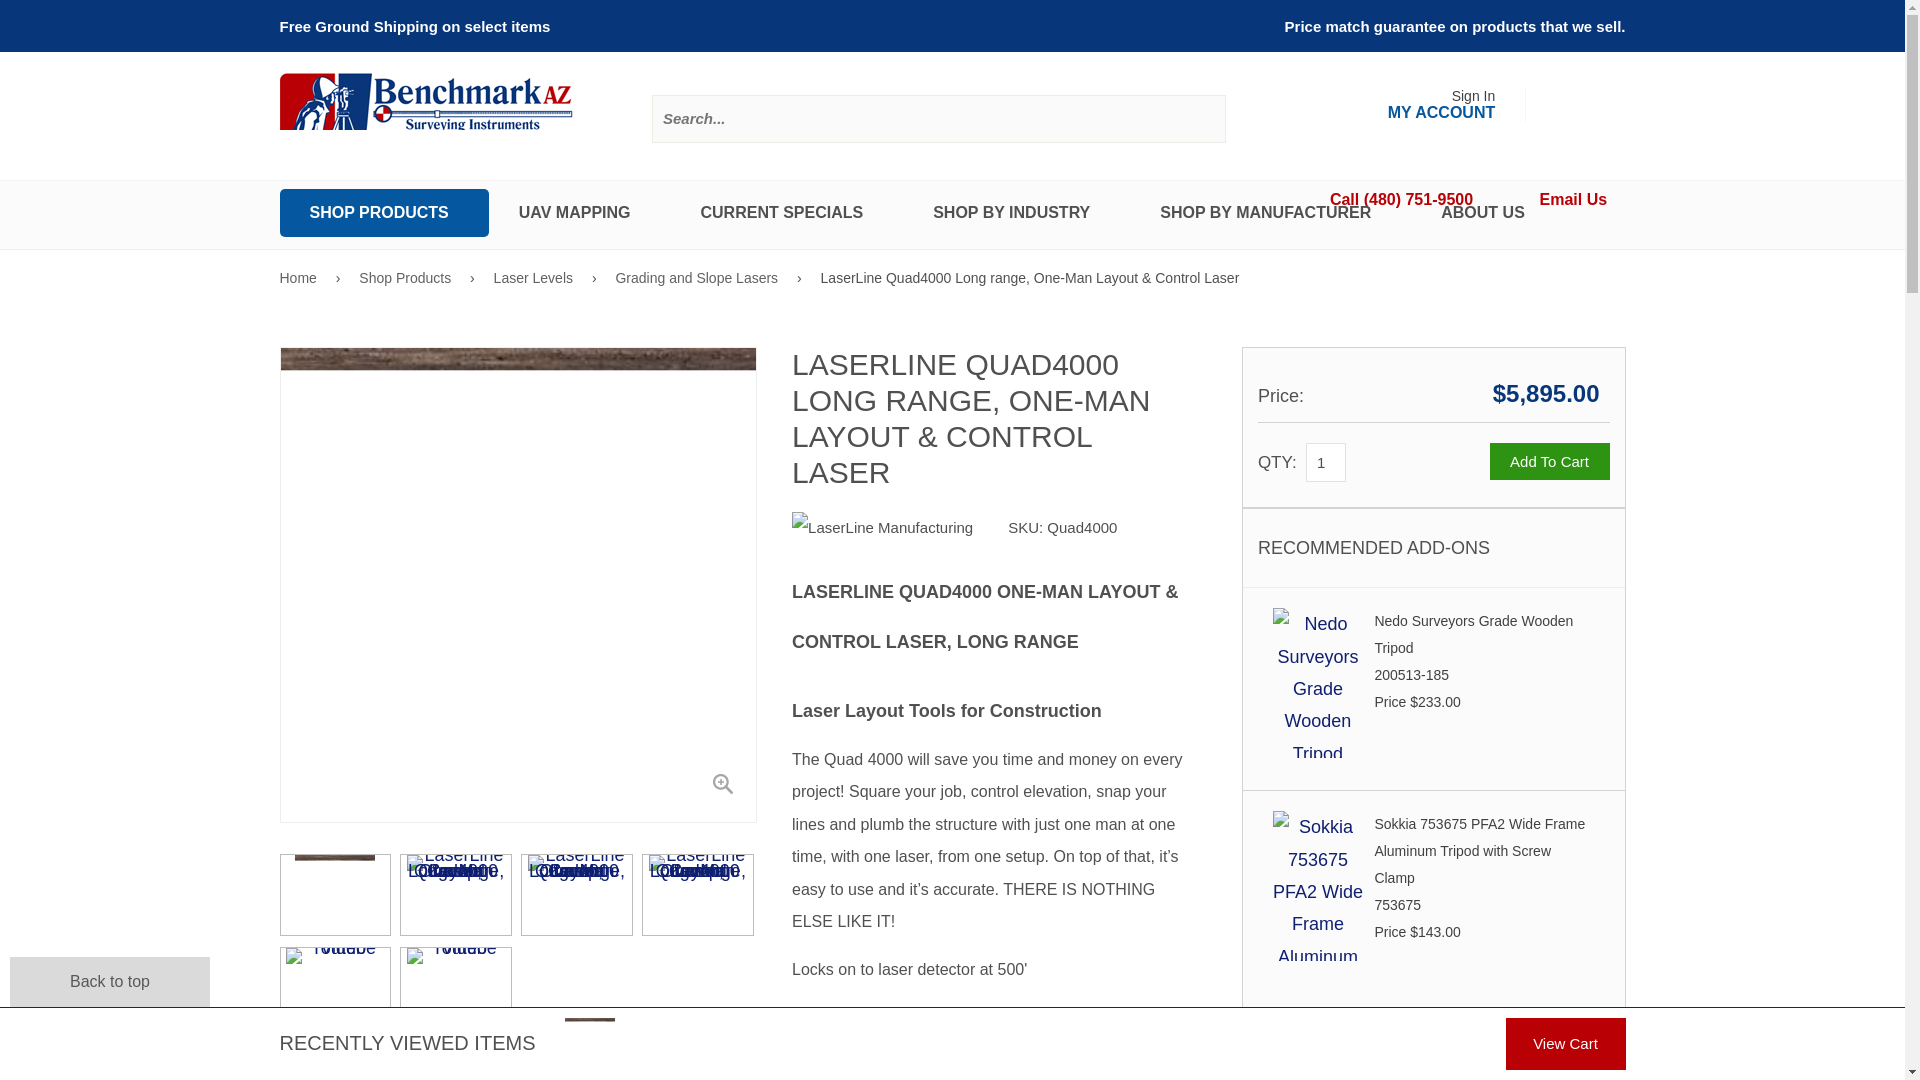  I want to click on Benchmark Online LLC, so click(427, 112).